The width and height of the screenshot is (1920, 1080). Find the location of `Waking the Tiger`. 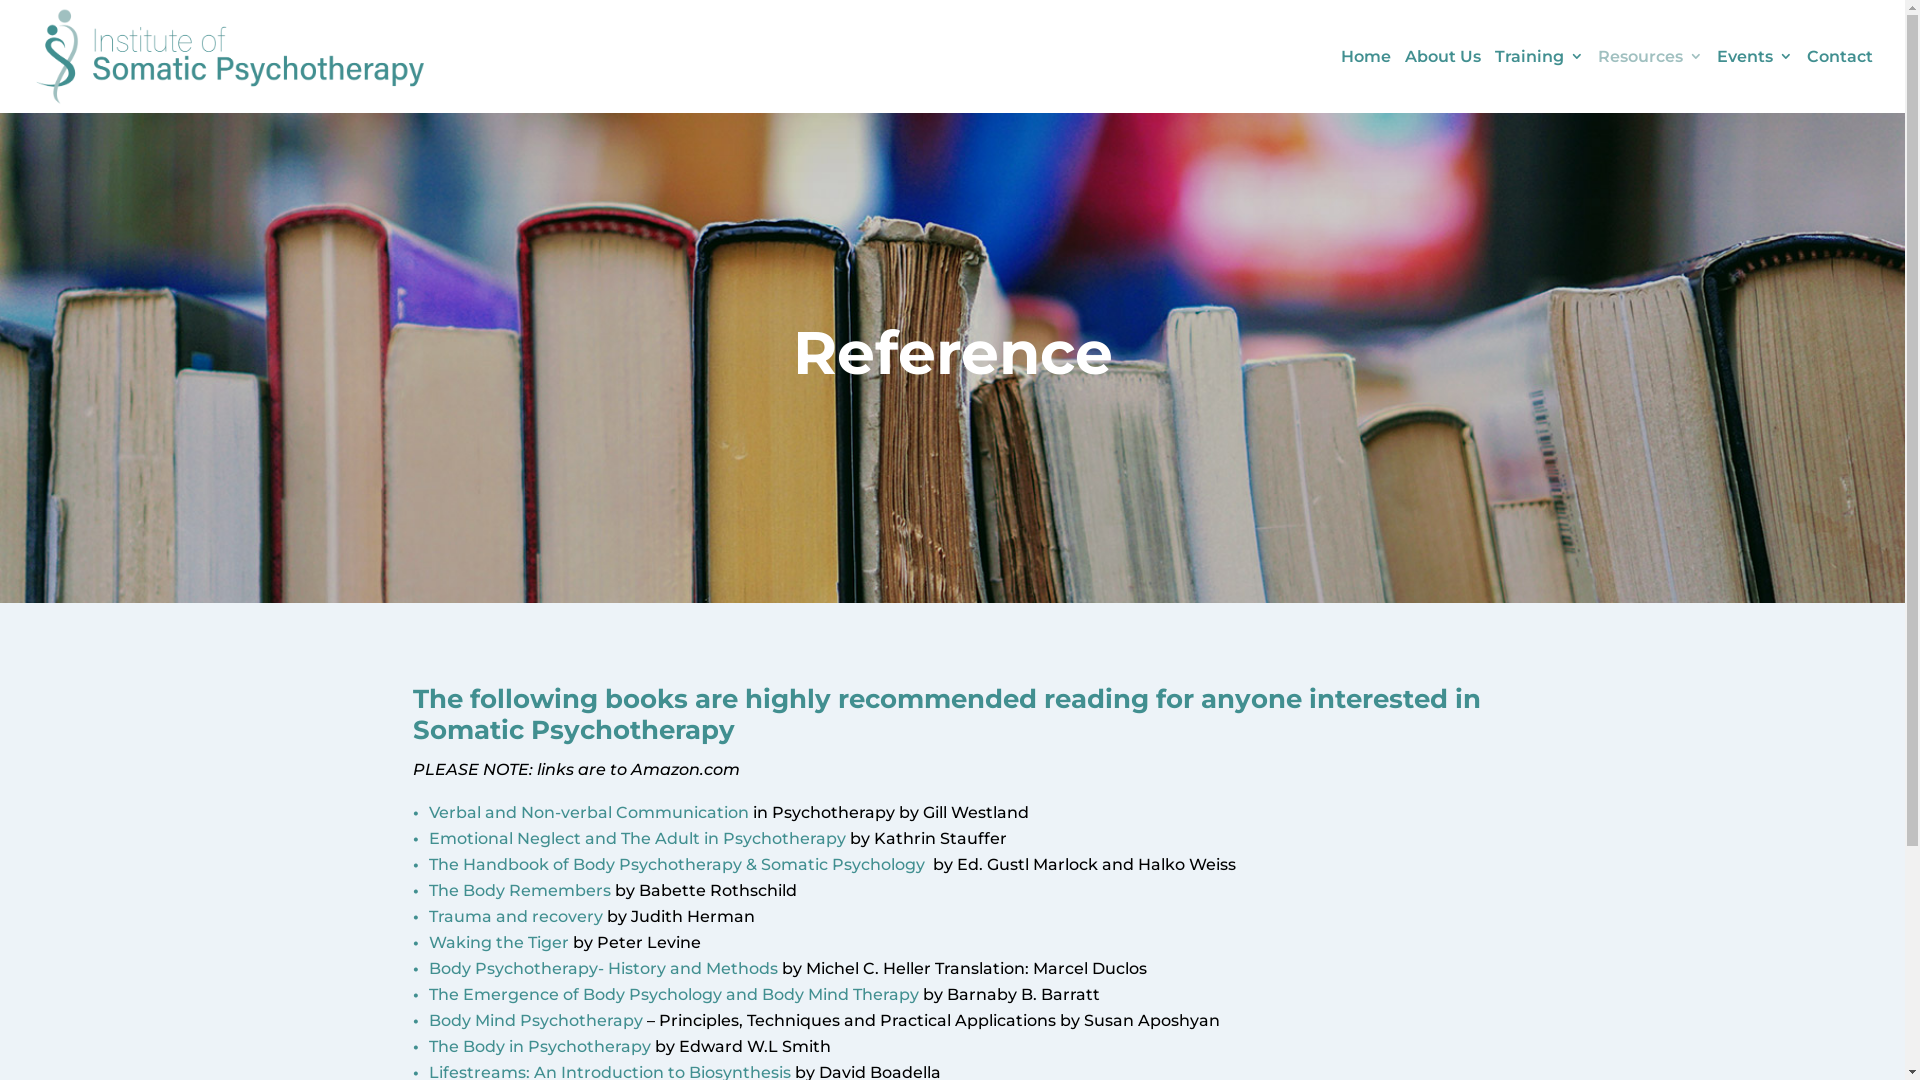

Waking the Tiger is located at coordinates (498, 942).